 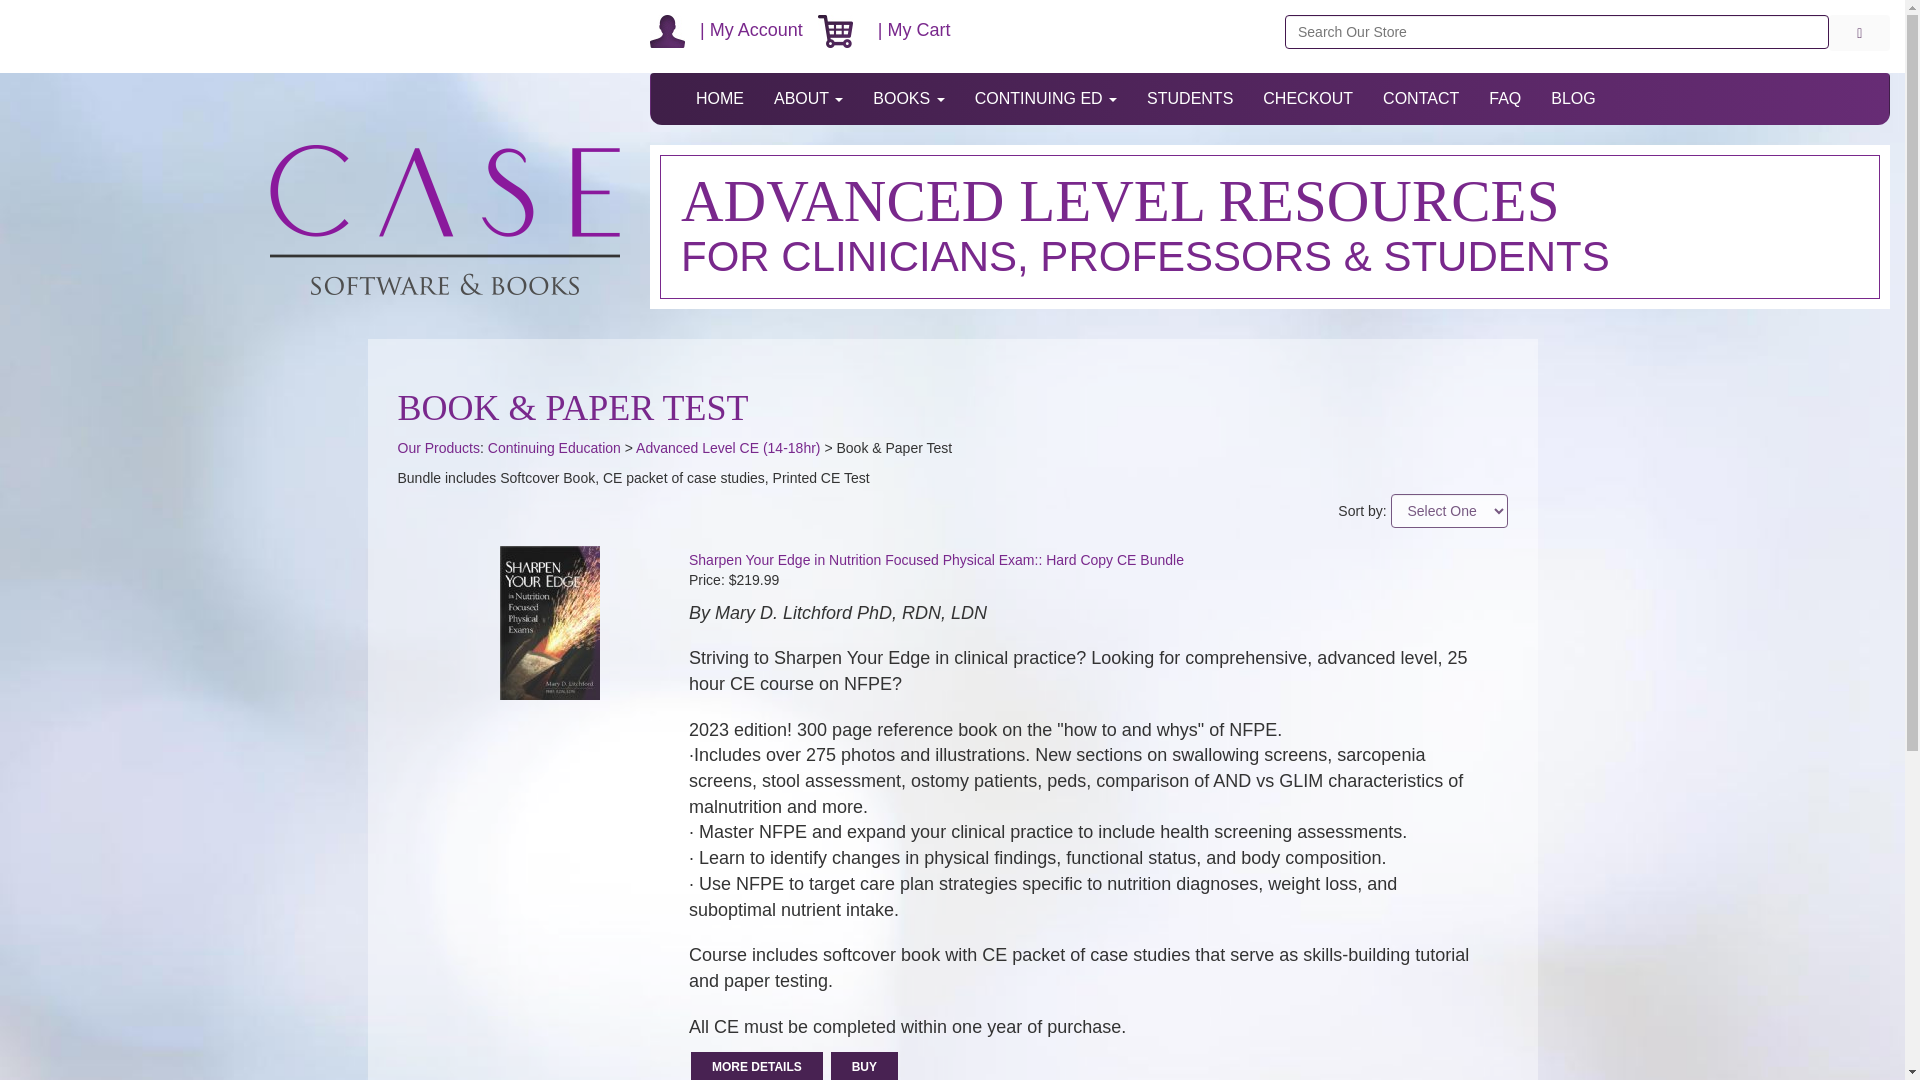 What do you see at coordinates (1046, 99) in the screenshot?
I see `CONTINUING ED` at bounding box center [1046, 99].